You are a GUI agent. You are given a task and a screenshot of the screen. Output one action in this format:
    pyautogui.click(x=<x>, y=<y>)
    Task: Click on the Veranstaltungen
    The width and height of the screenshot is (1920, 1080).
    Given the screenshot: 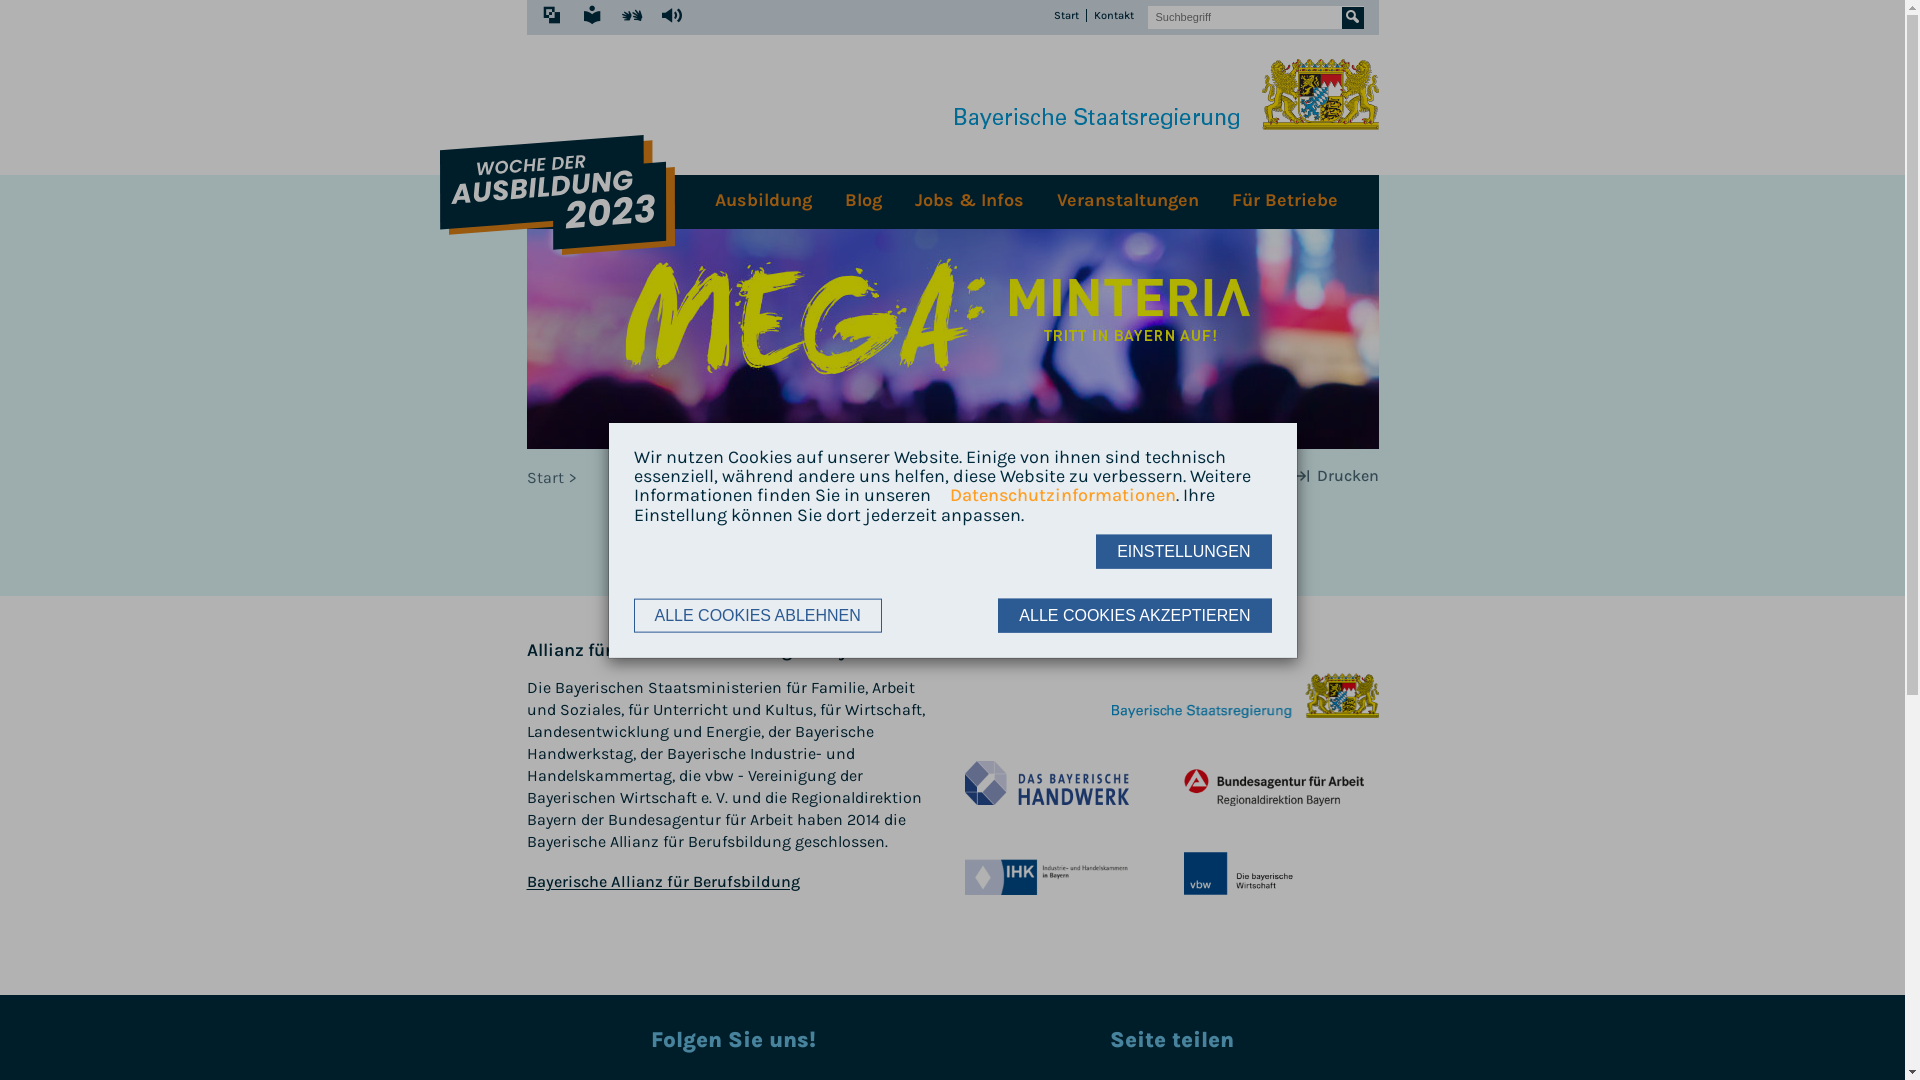 What is the action you would take?
    pyautogui.click(x=1128, y=202)
    